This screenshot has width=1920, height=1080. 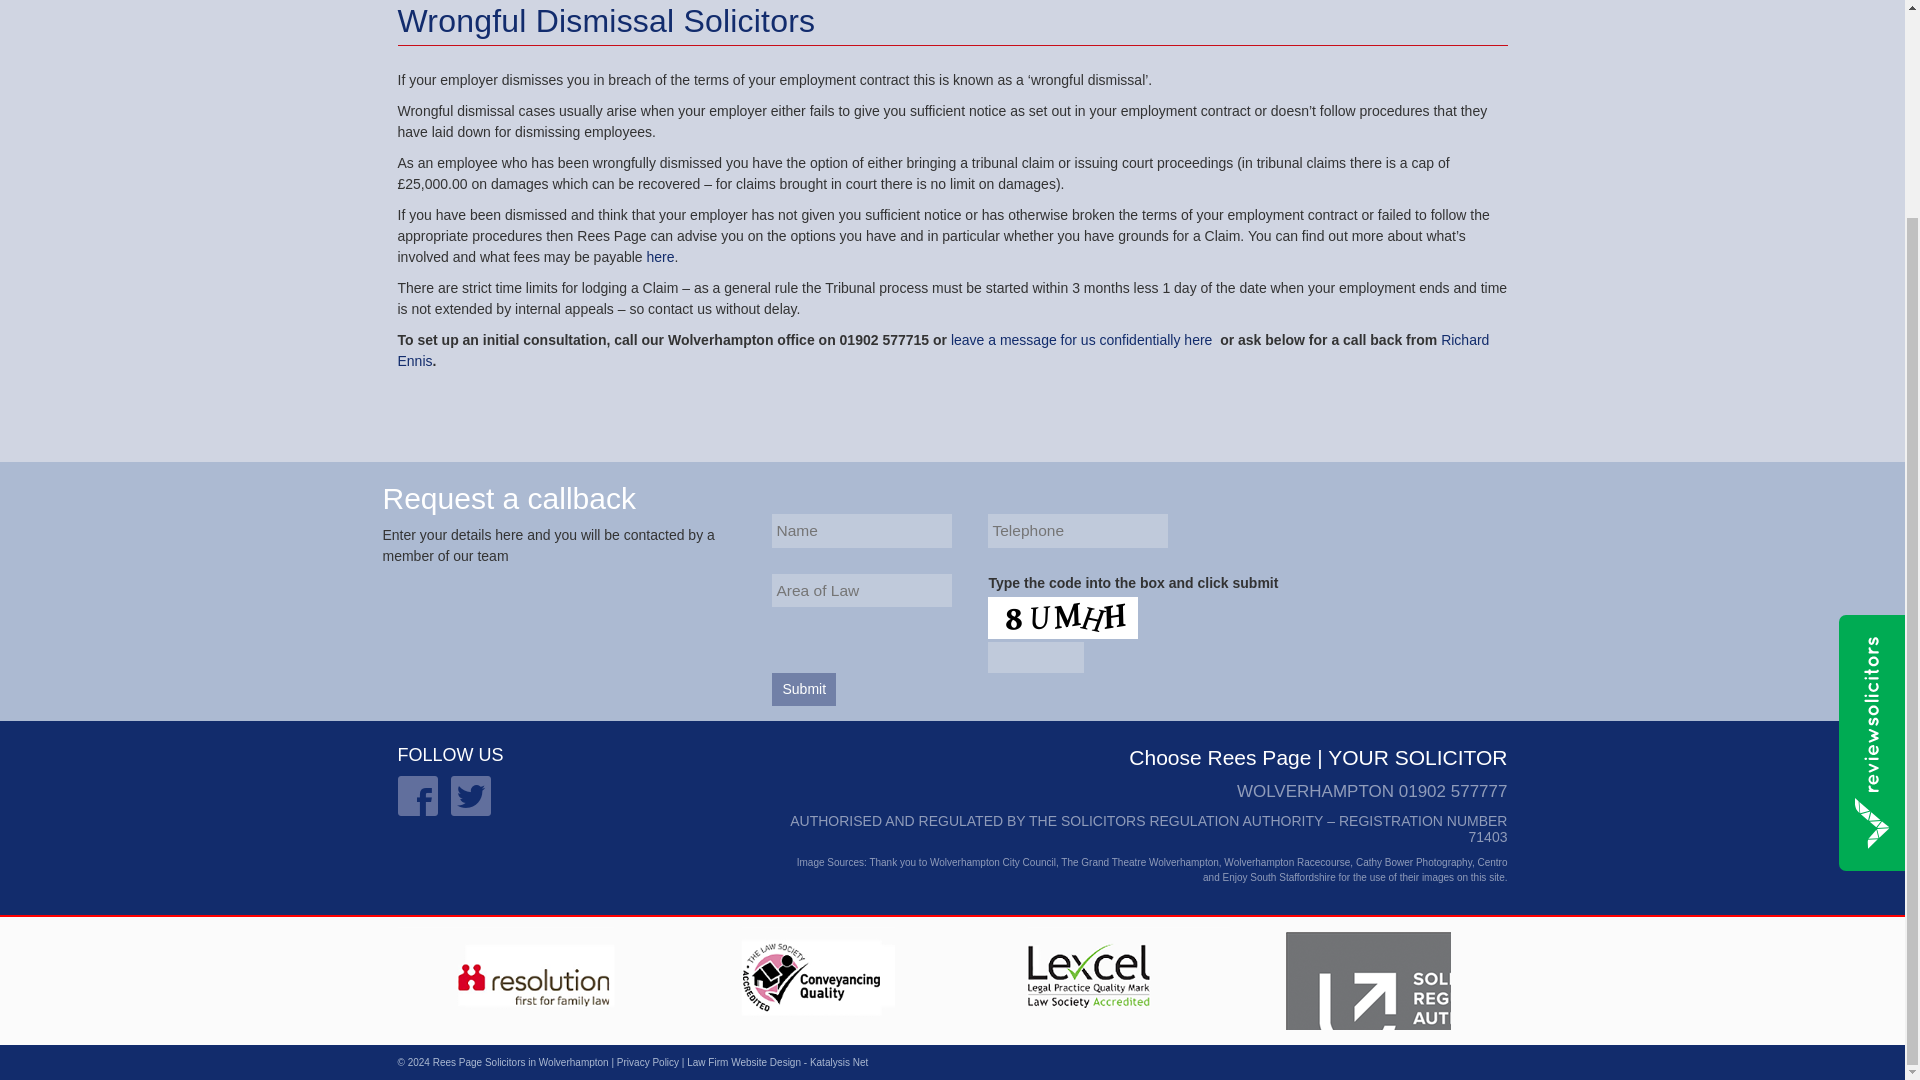 What do you see at coordinates (803, 689) in the screenshot?
I see `Submit` at bounding box center [803, 689].